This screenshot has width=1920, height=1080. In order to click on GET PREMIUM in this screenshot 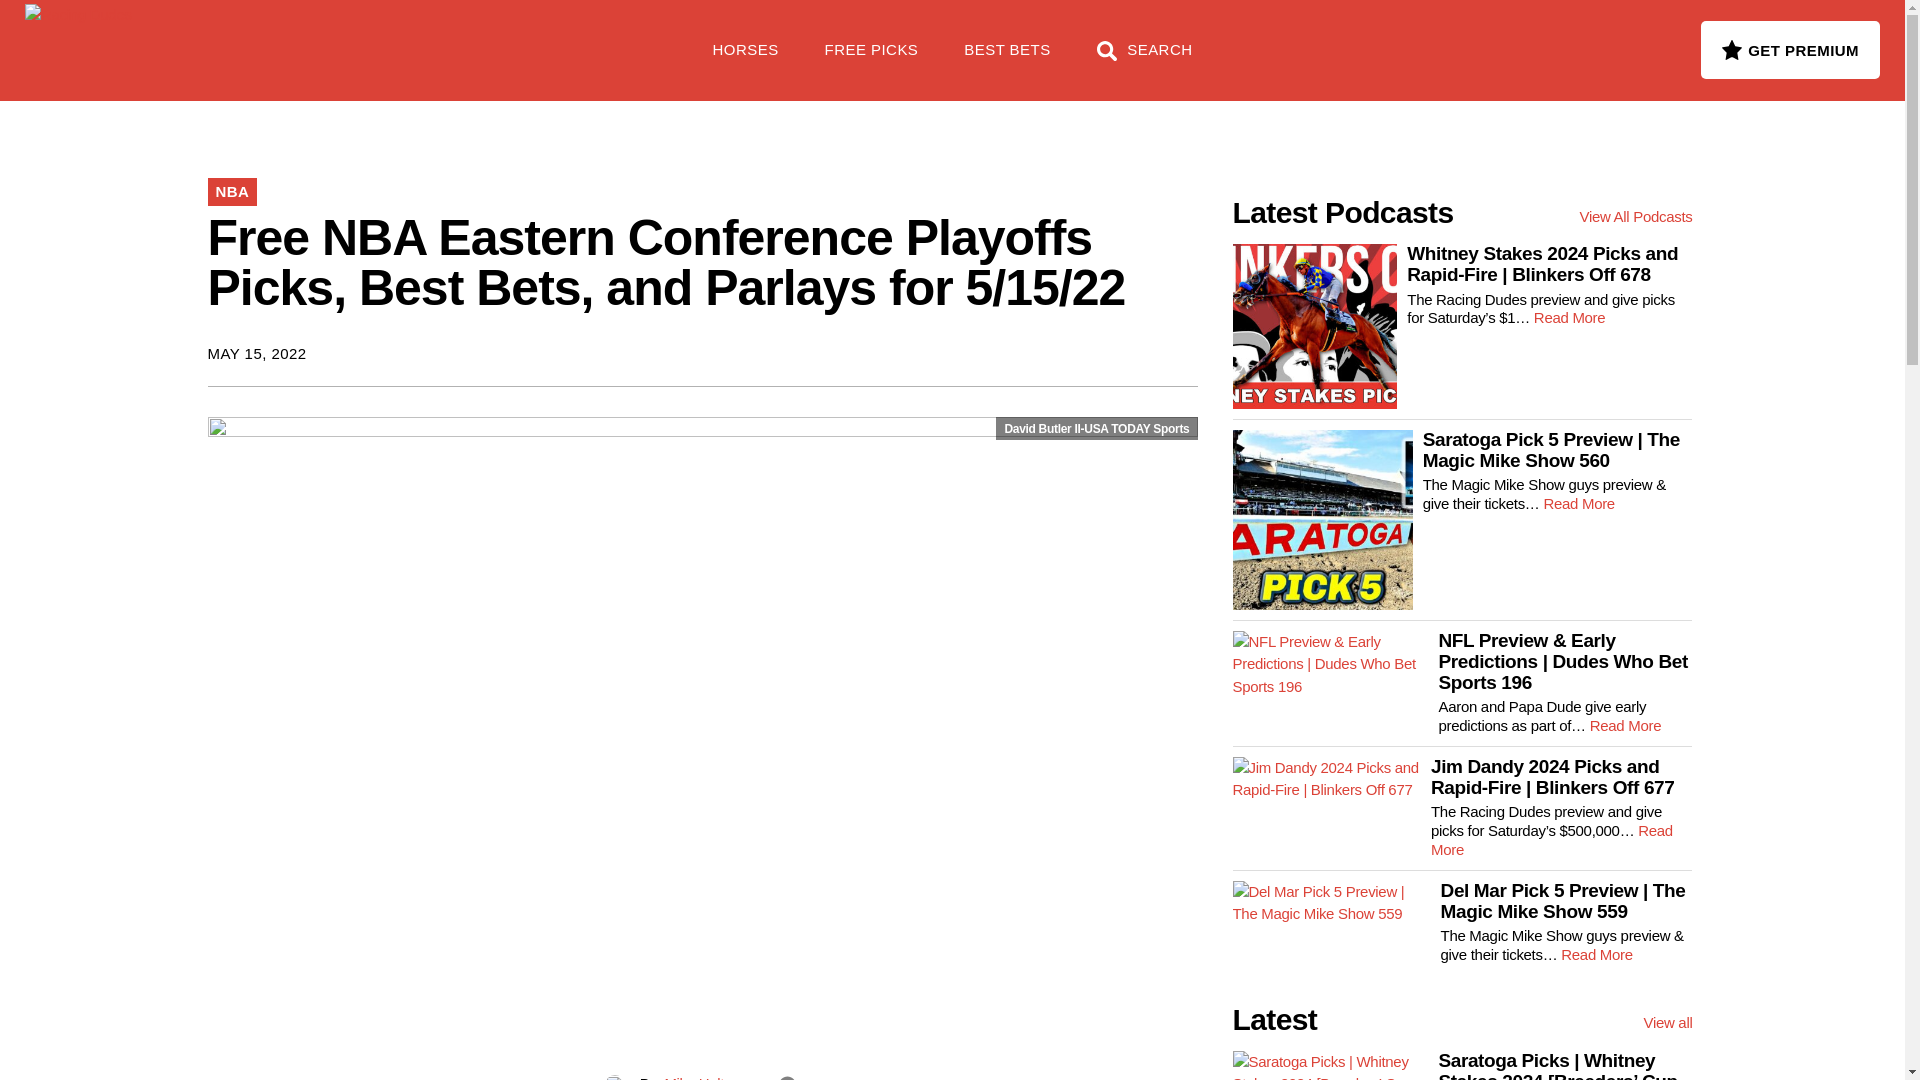, I will do `click(1790, 49)`.